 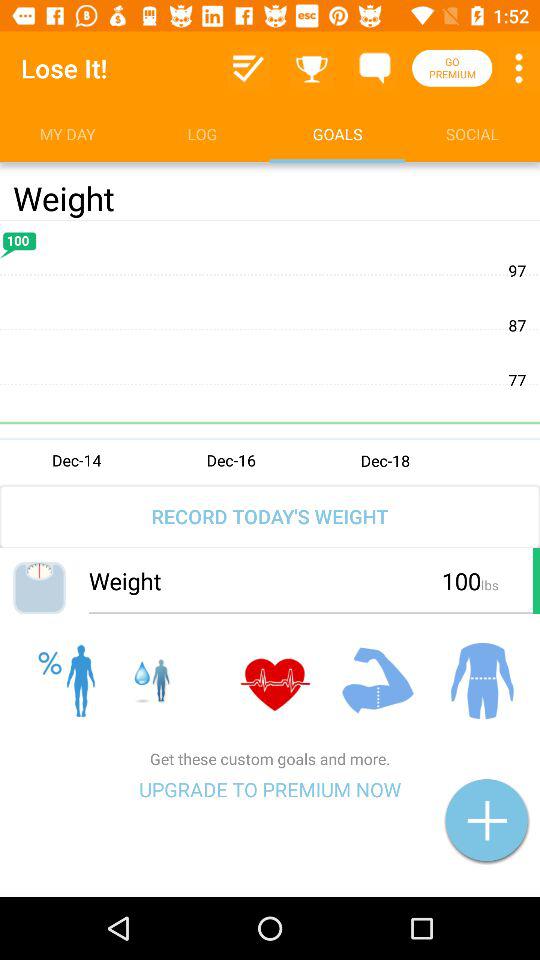 What do you see at coordinates (248, 68) in the screenshot?
I see `tap the item next to lose it!` at bounding box center [248, 68].